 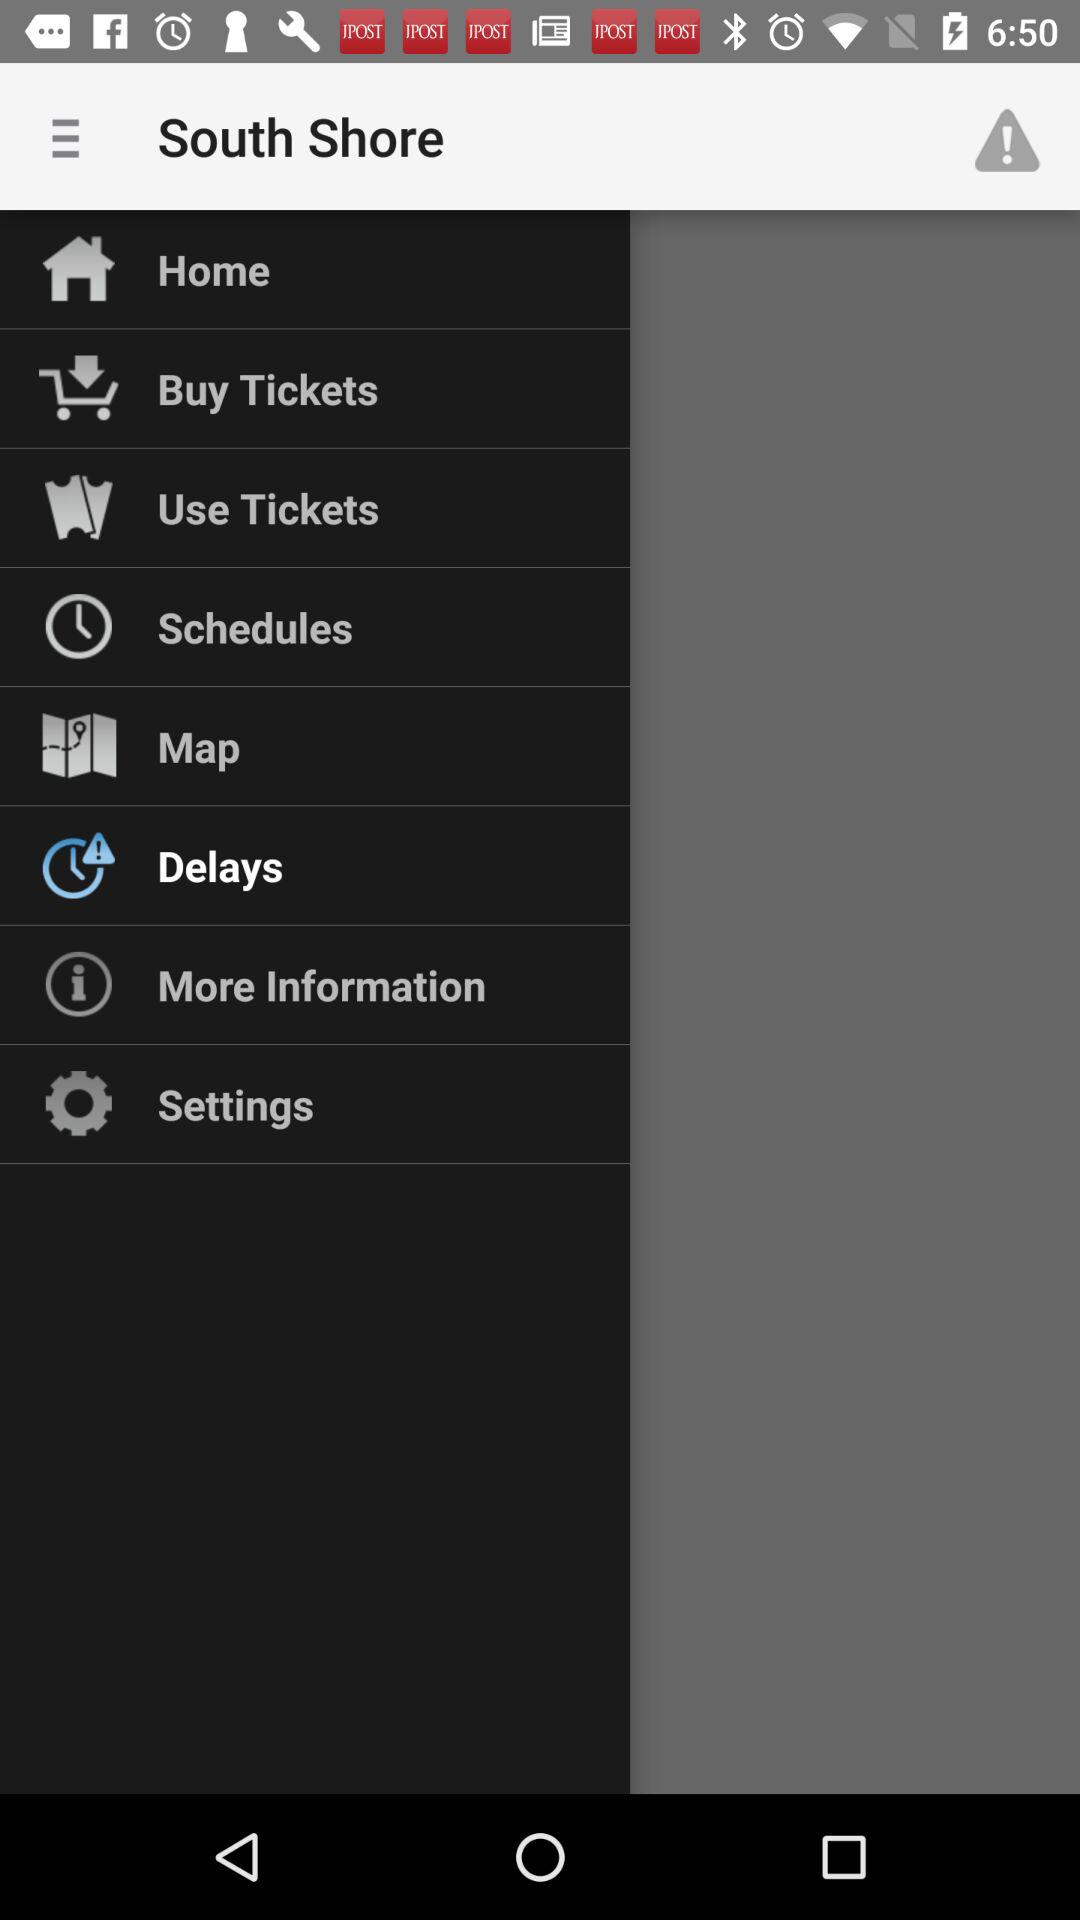 I want to click on select the schedules, so click(x=255, y=626).